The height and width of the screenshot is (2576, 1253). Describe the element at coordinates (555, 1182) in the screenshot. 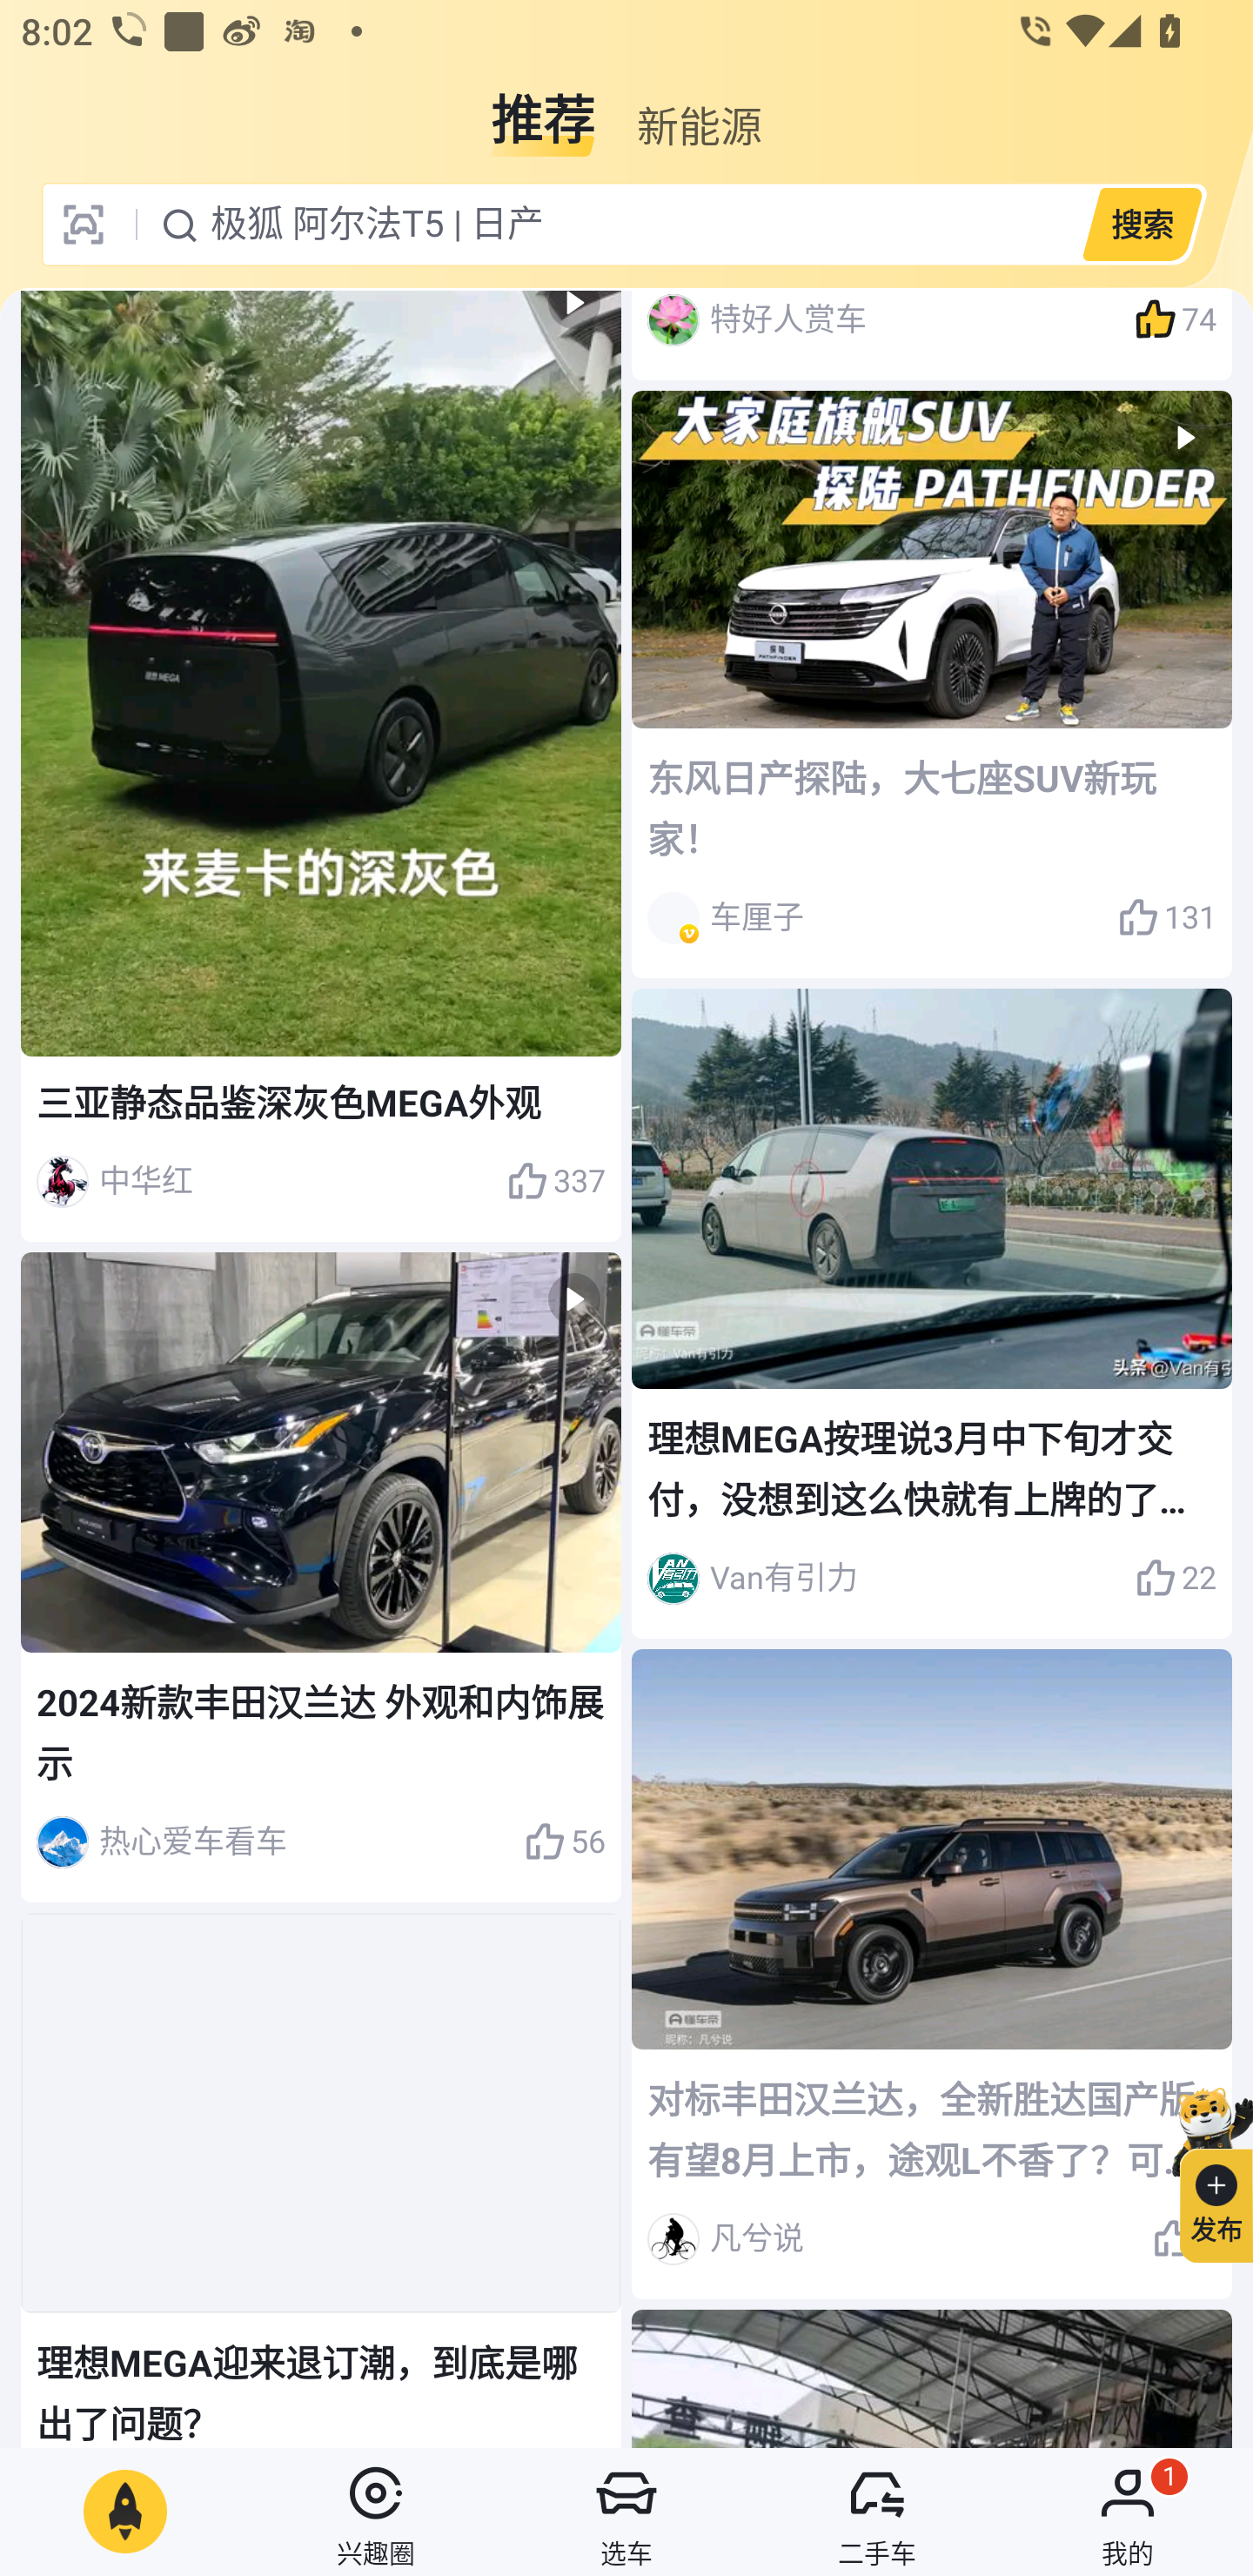

I see `337` at that location.